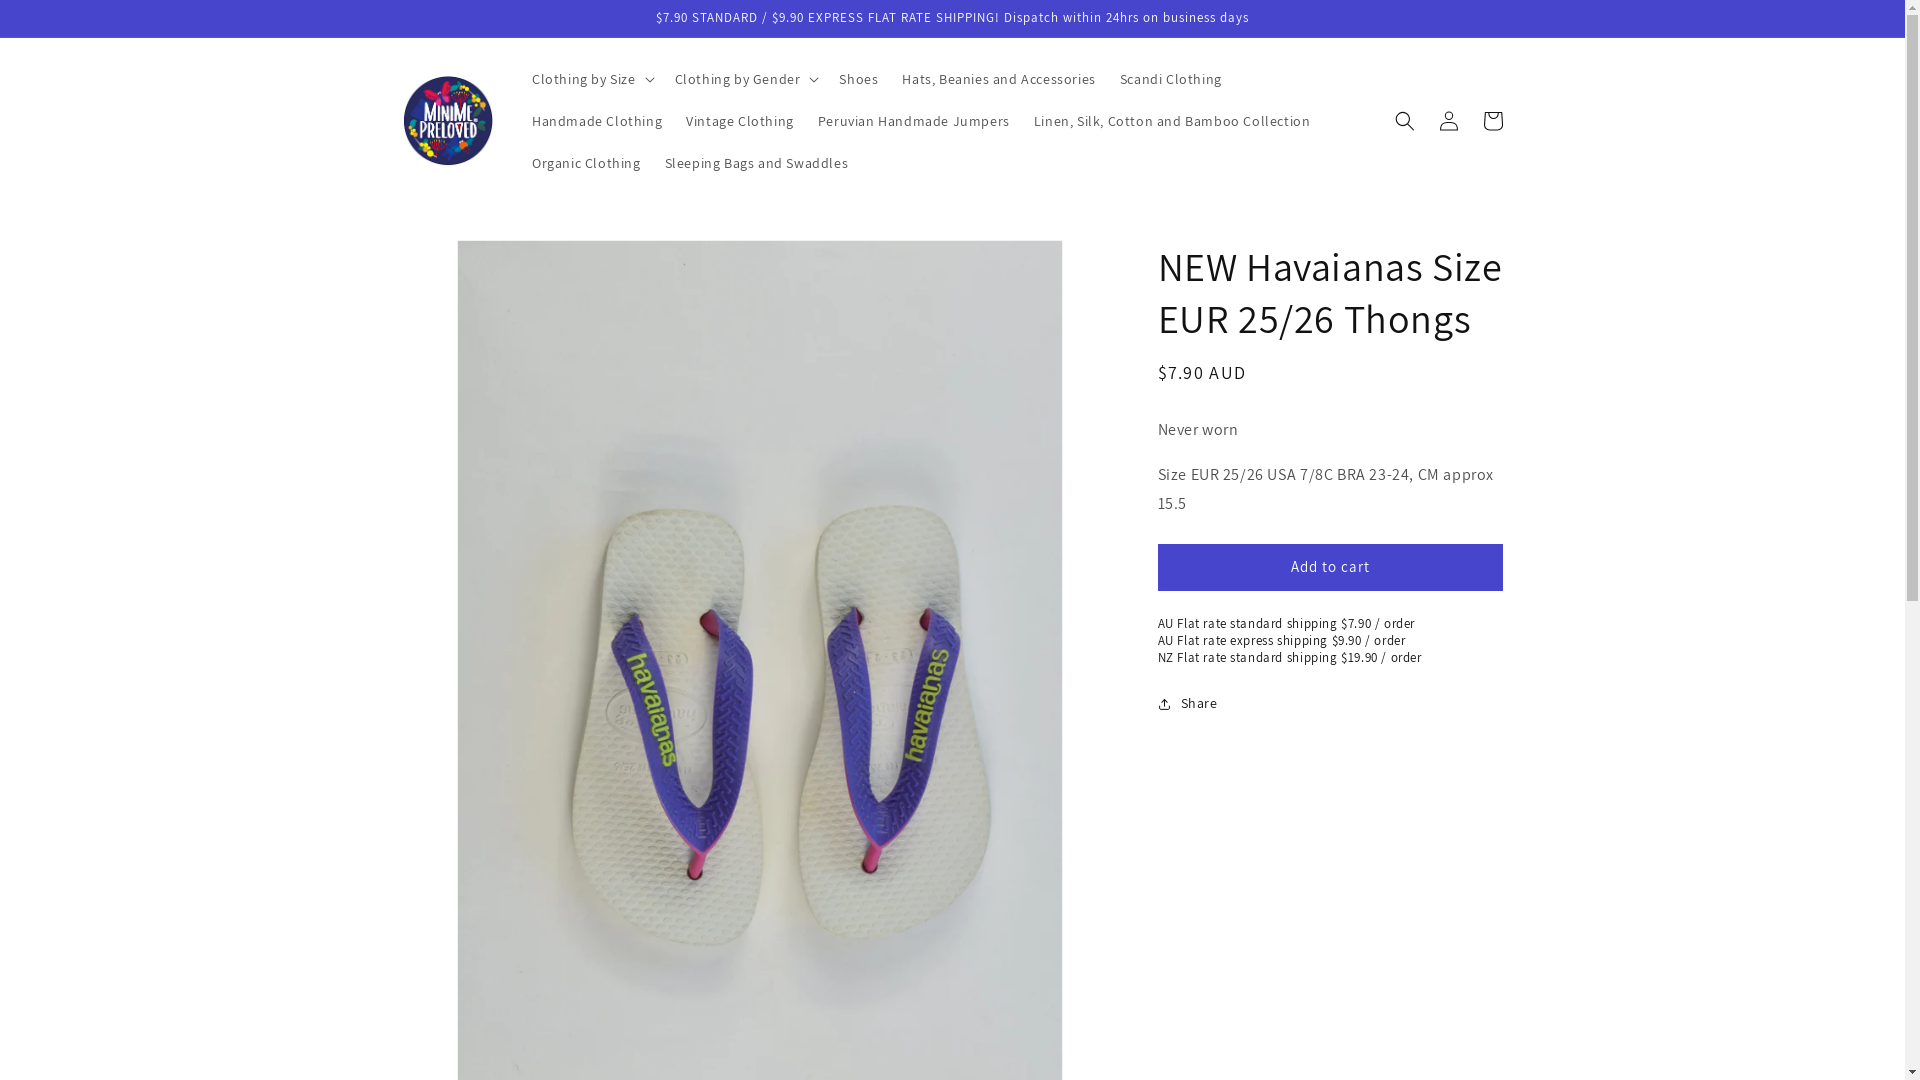 This screenshot has height=1080, width=1920. Describe the element at coordinates (1448, 121) in the screenshot. I see `Log in` at that location.